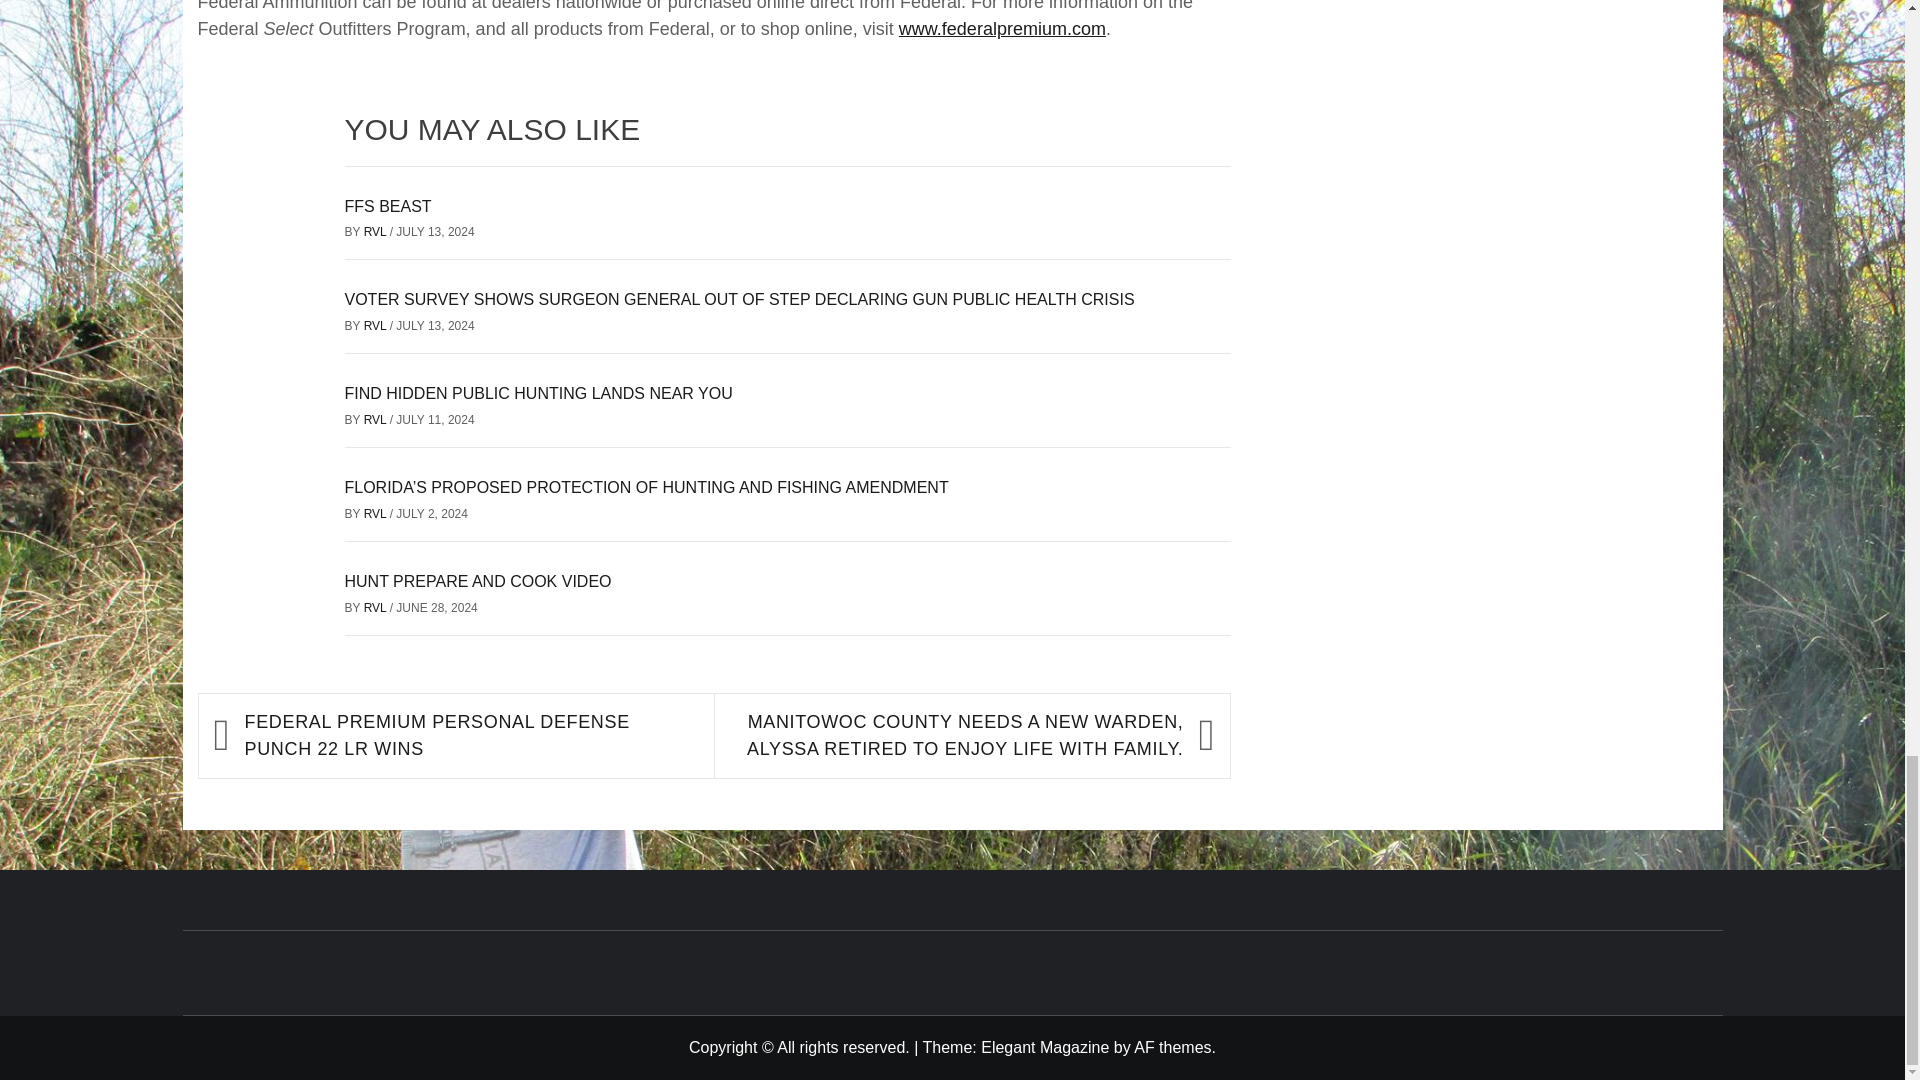  Describe the element at coordinates (537, 392) in the screenshot. I see `FIND HIDDEN PUBLIC HUNTING LANDS NEAR YOU` at that location.